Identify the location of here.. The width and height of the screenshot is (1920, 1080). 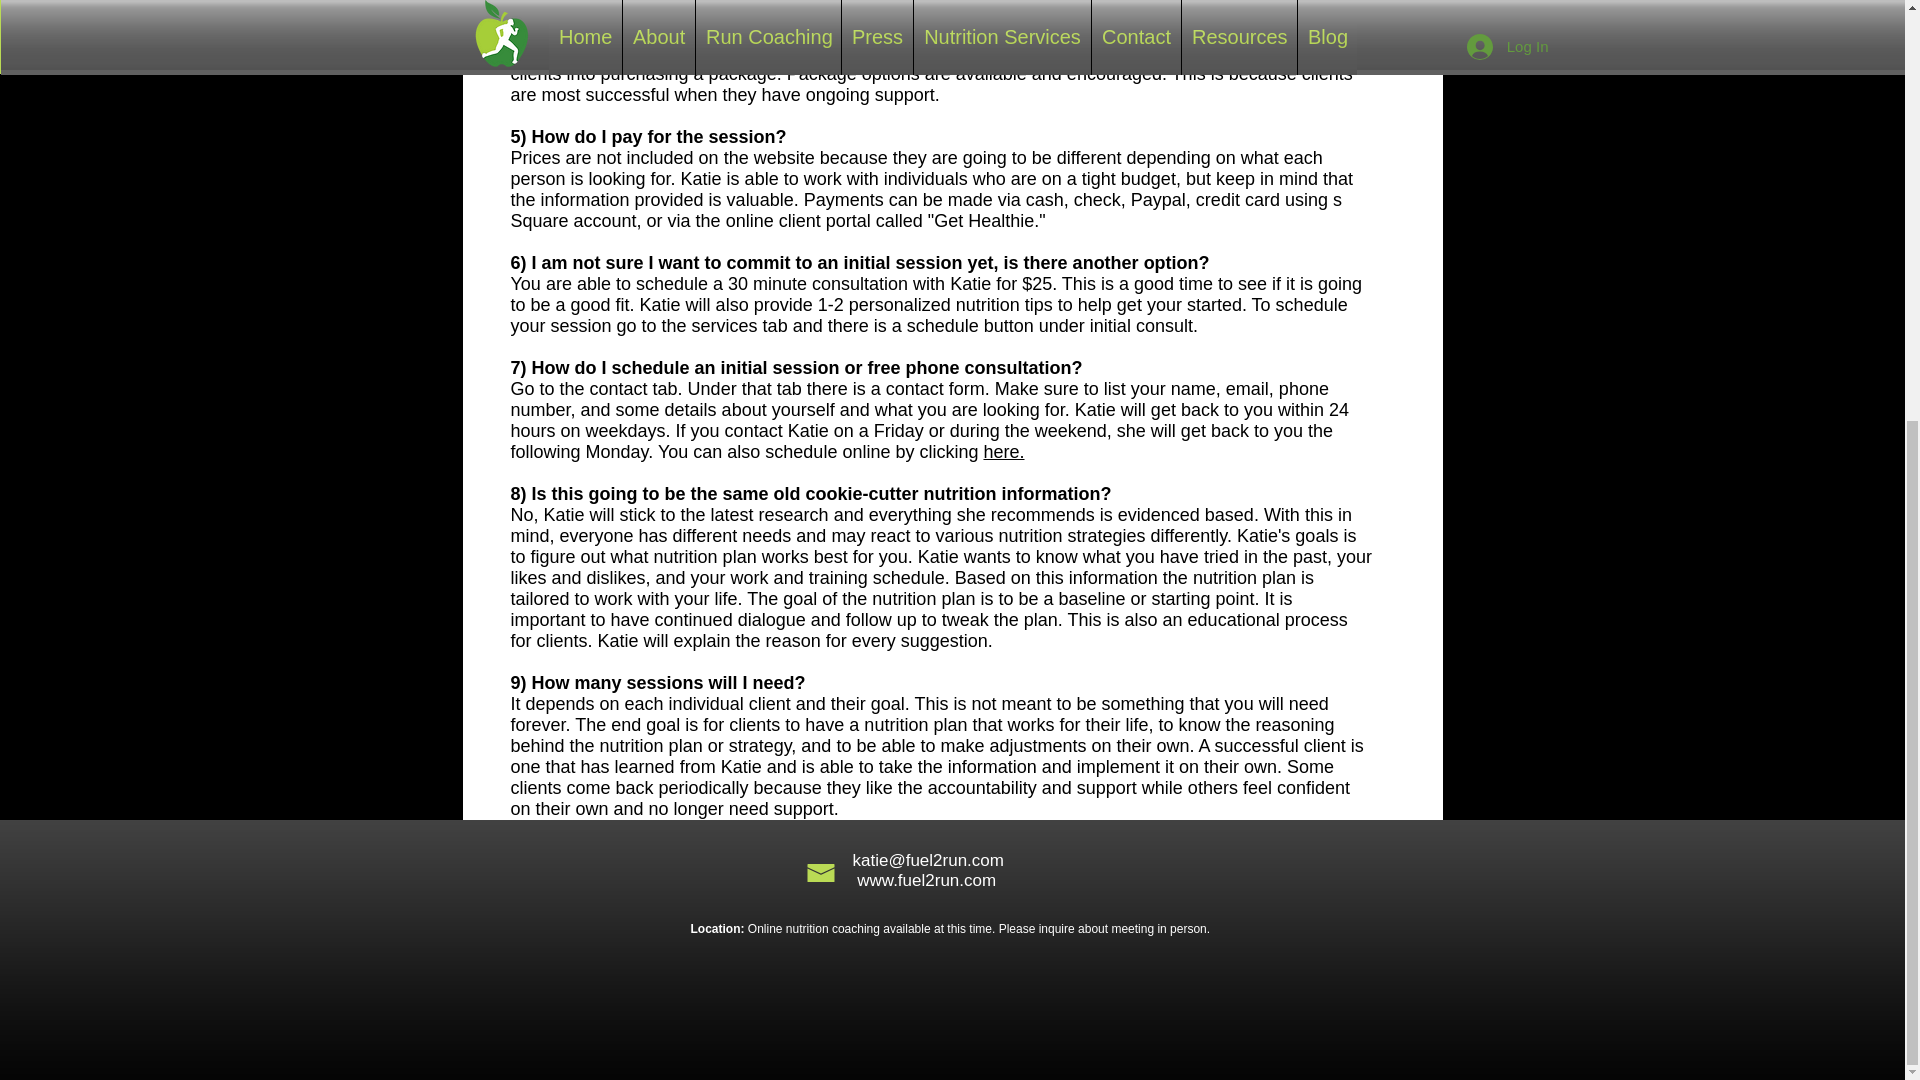
(1003, 452).